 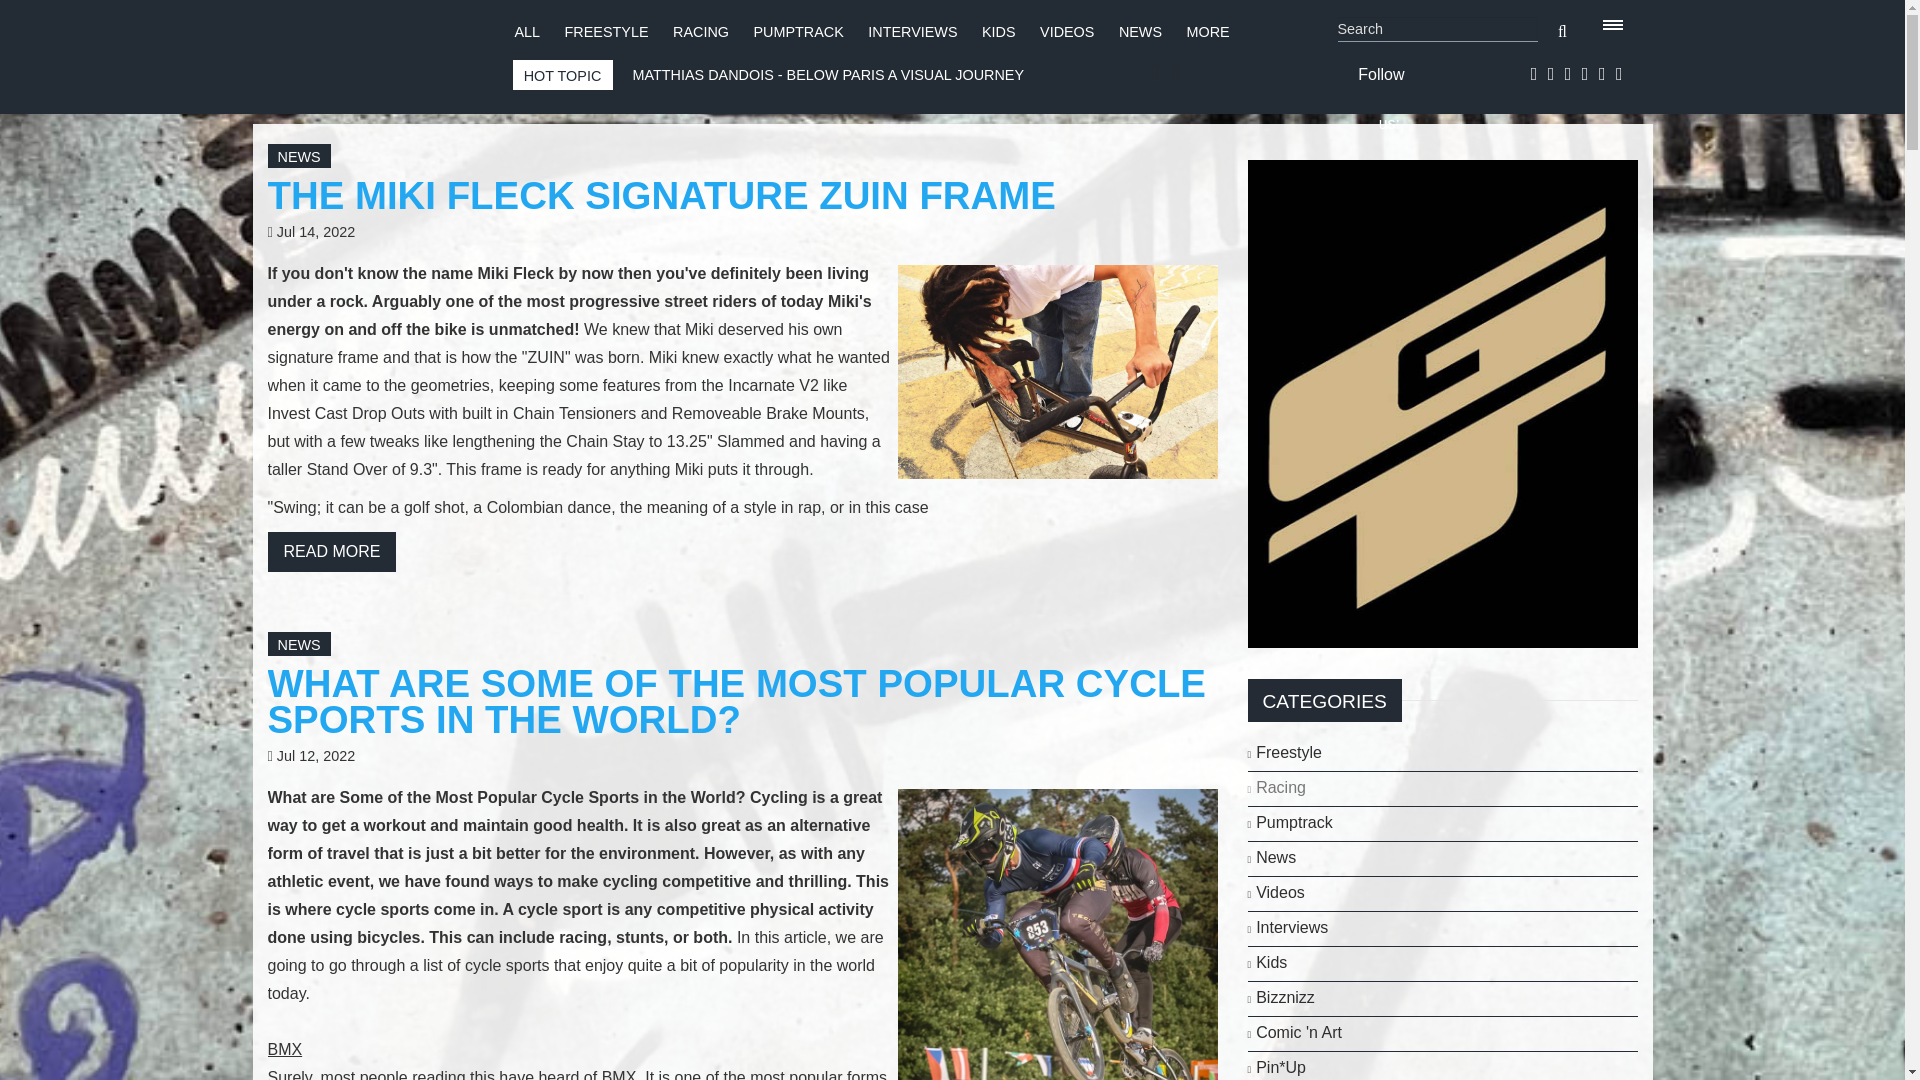 What do you see at coordinates (606, 32) in the screenshot?
I see `FREESTYLE` at bounding box center [606, 32].